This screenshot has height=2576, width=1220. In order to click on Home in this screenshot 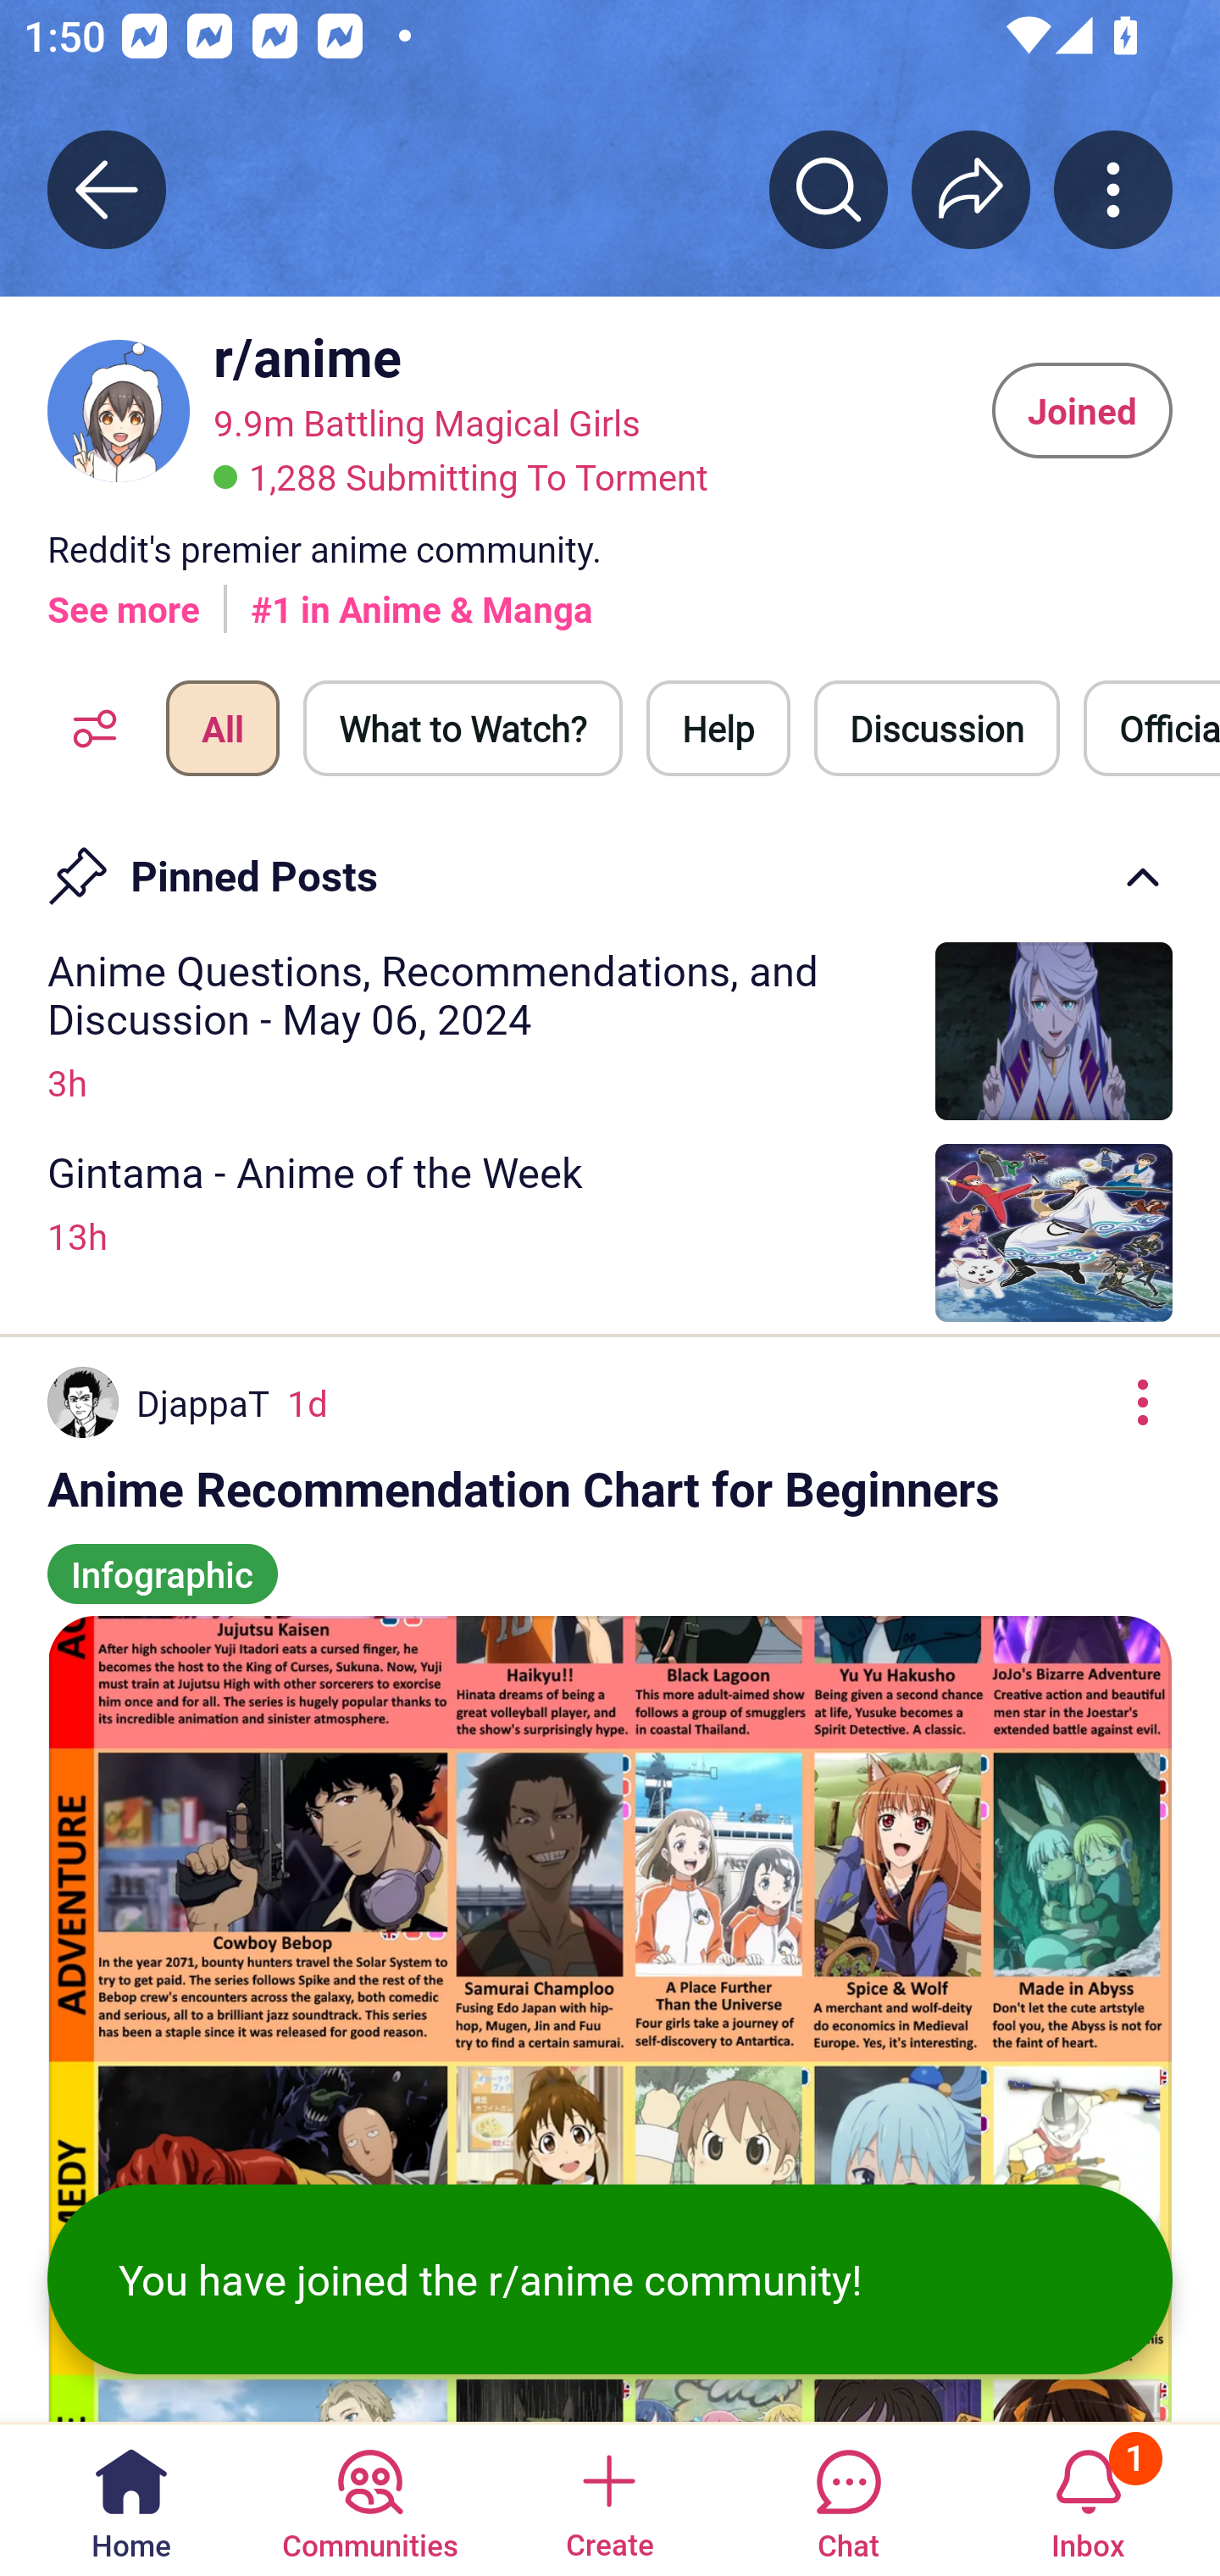, I will do `click(131, 2498)`.